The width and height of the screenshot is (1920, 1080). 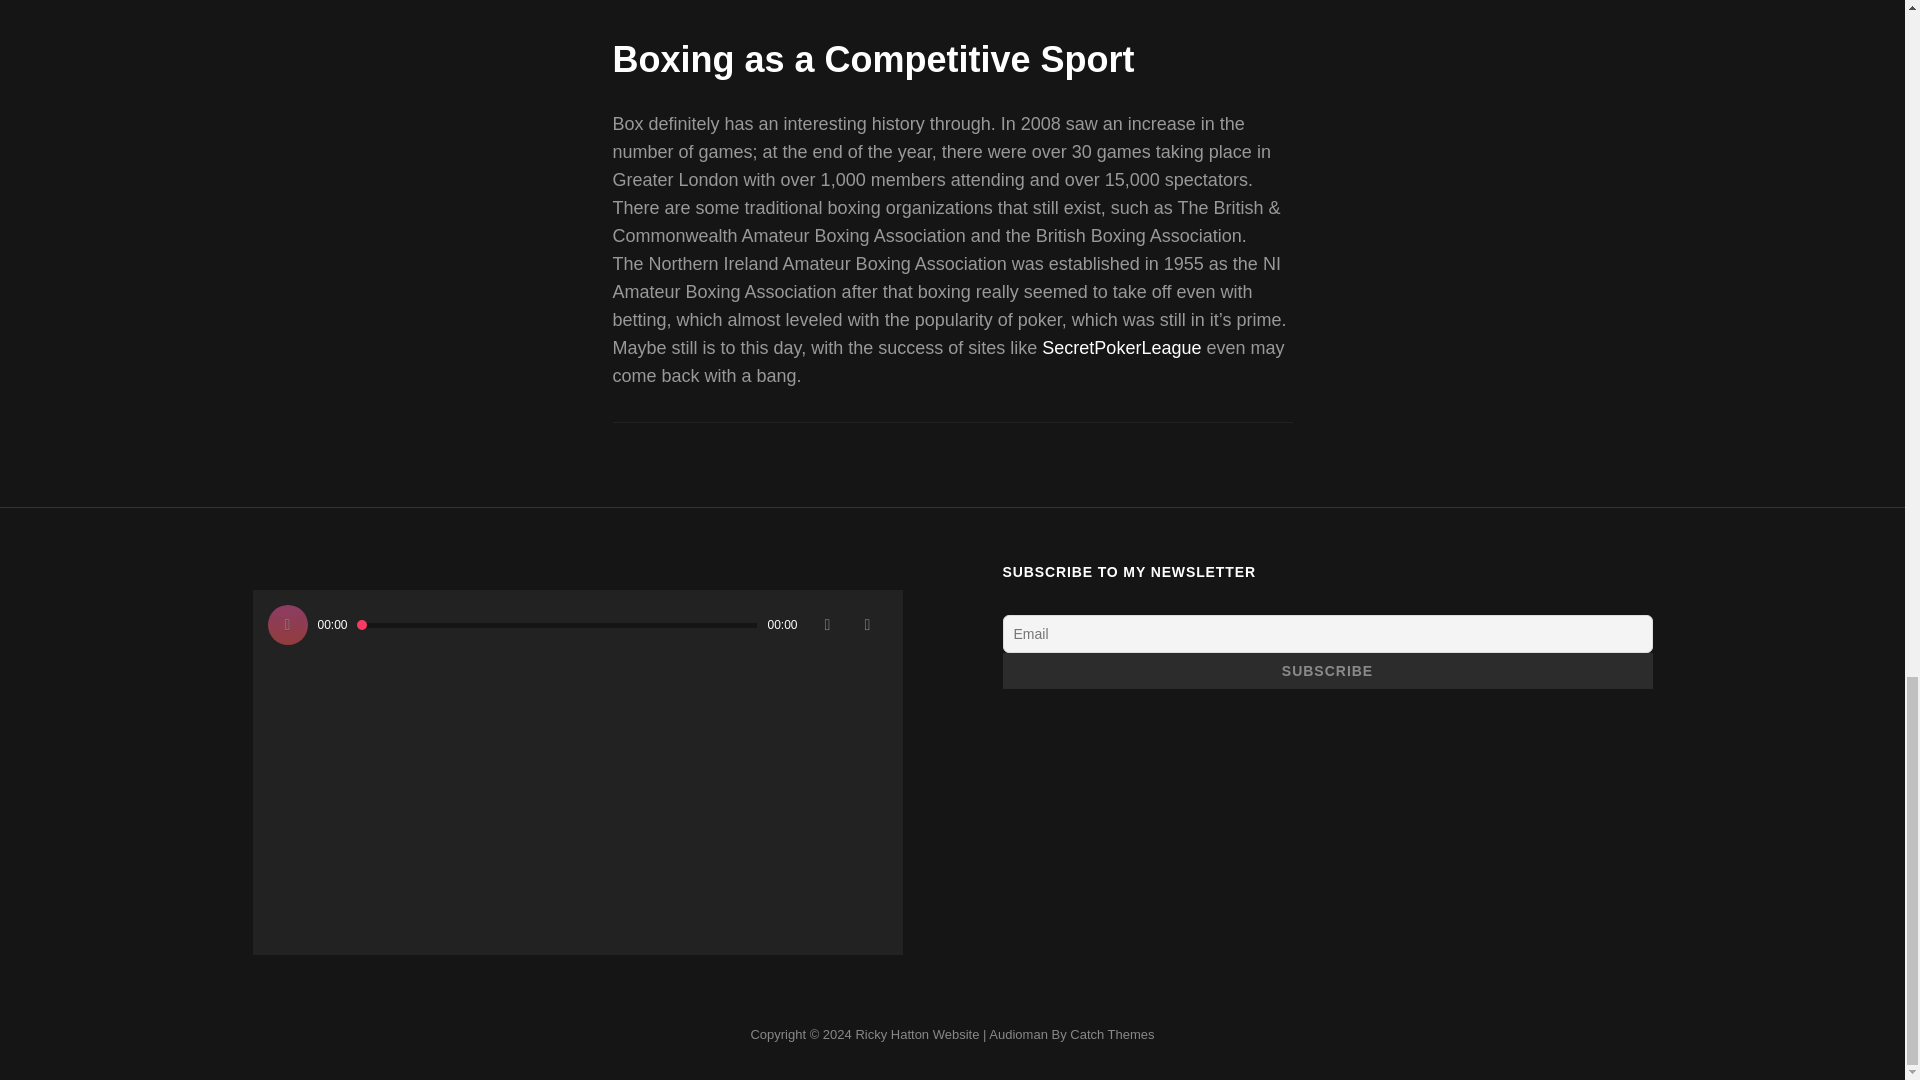 What do you see at coordinates (1122, 348) in the screenshot?
I see `SecretPokerLeague` at bounding box center [1122, 348].